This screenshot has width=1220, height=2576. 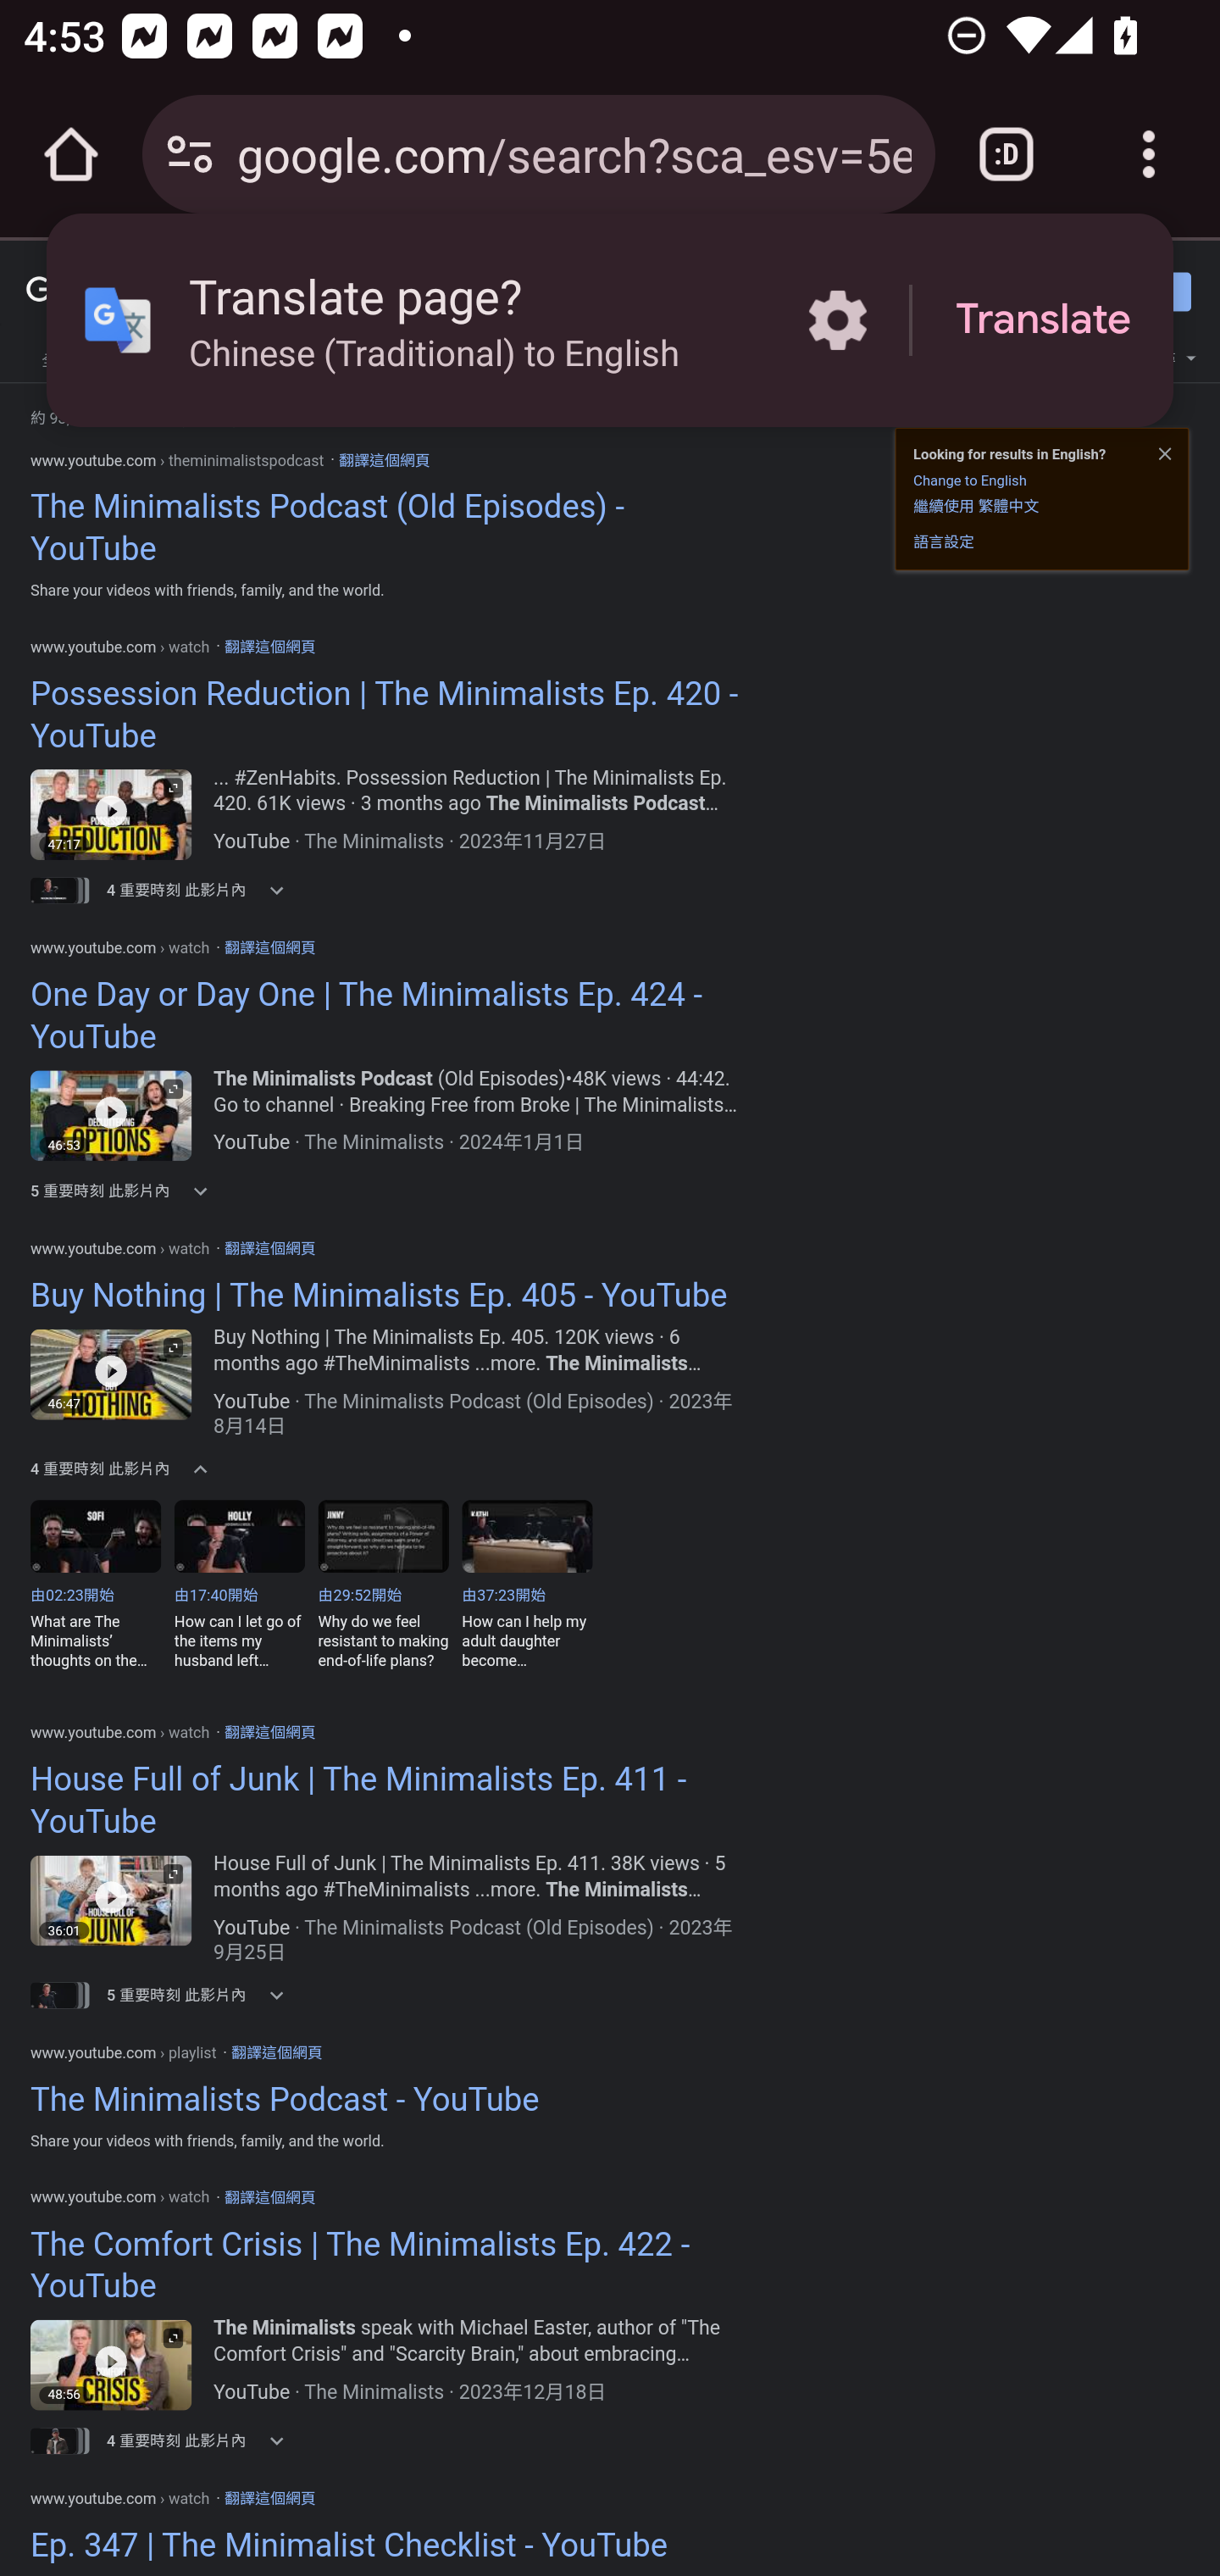 What do you see at coordinates (269, 1732) in the screenshot?
I see `翻譯這個網頁` at bounding box center [269, 1732].